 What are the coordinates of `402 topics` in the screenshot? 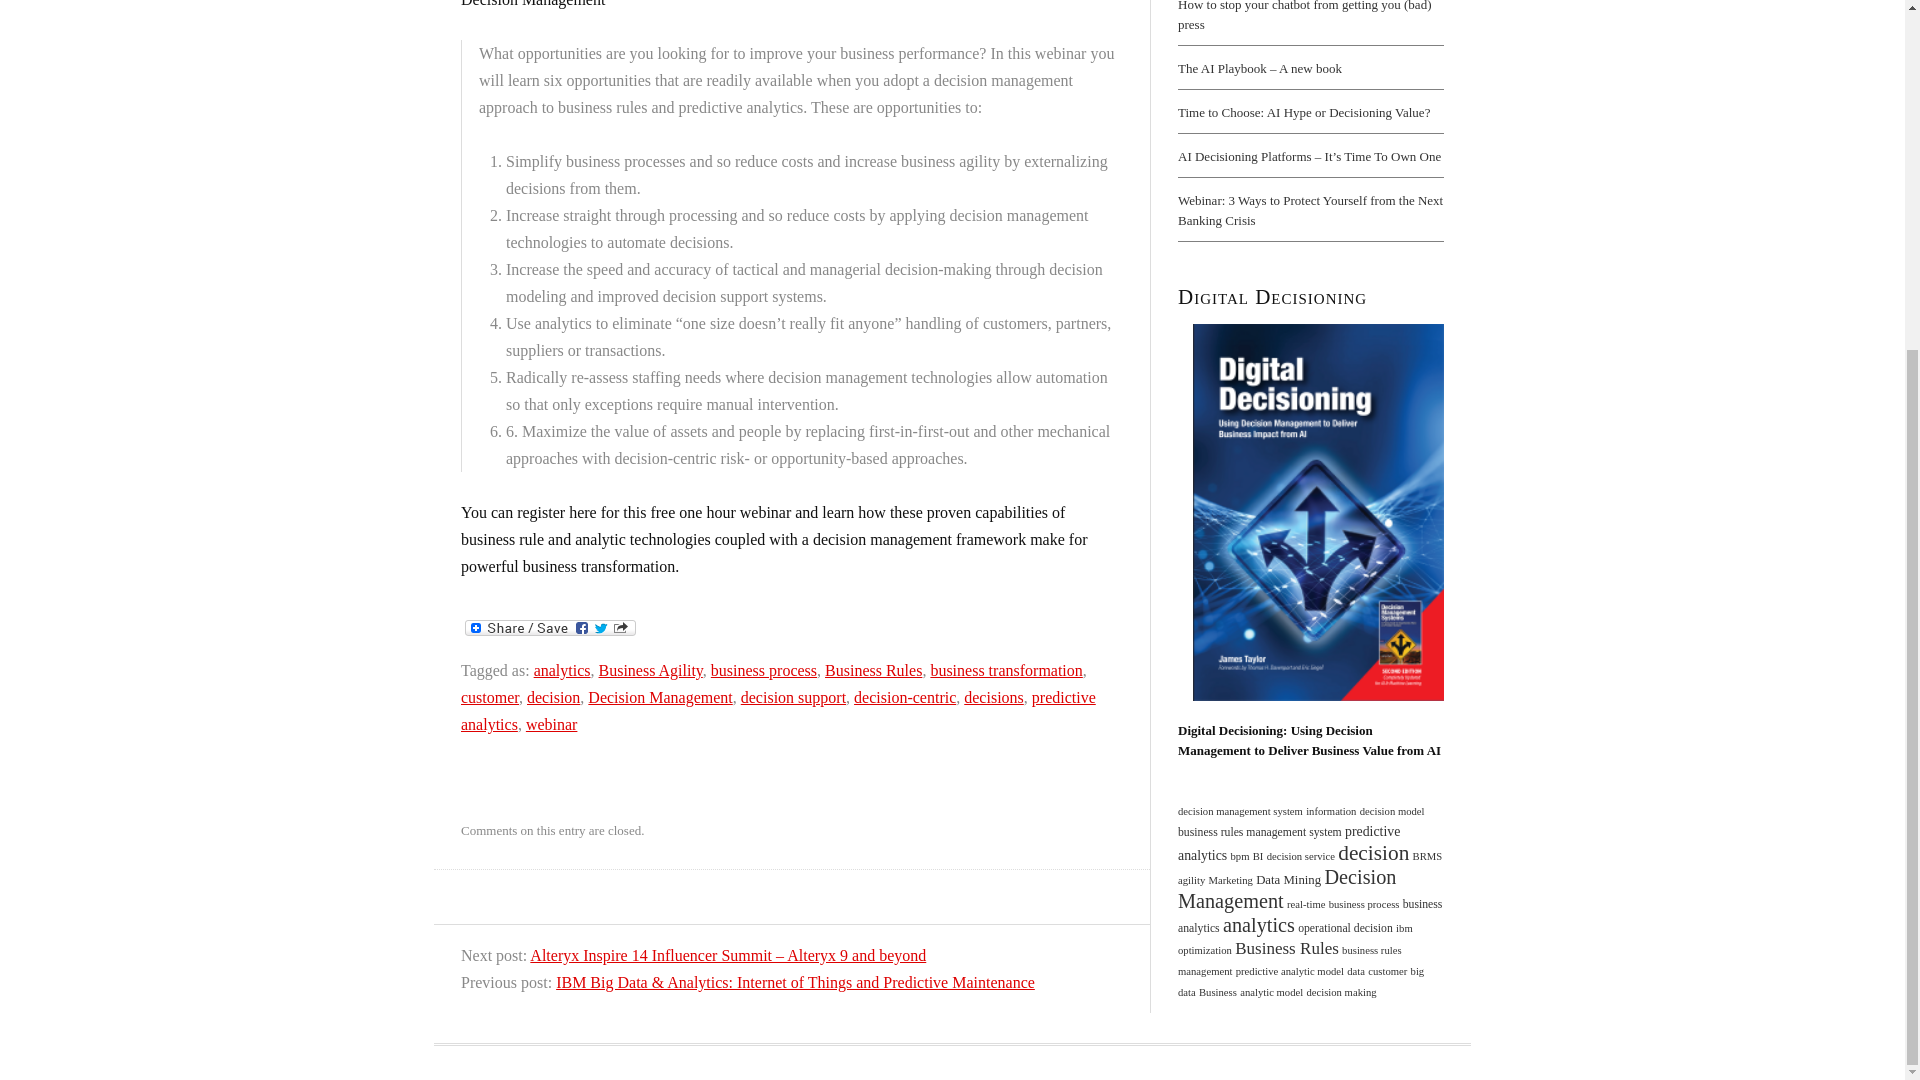 It's located at (1260, 832).